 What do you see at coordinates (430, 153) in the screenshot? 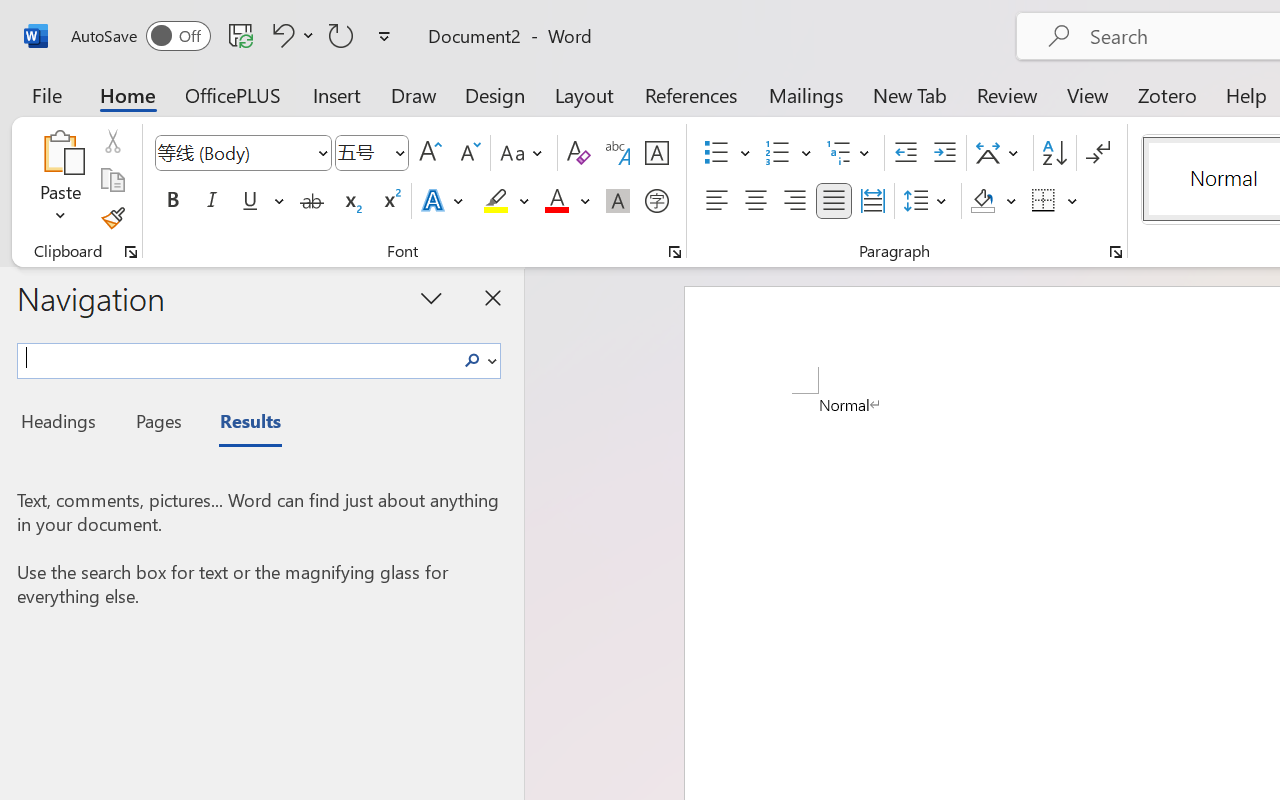
I see `Grow Font` at bounding box center [430, 153].